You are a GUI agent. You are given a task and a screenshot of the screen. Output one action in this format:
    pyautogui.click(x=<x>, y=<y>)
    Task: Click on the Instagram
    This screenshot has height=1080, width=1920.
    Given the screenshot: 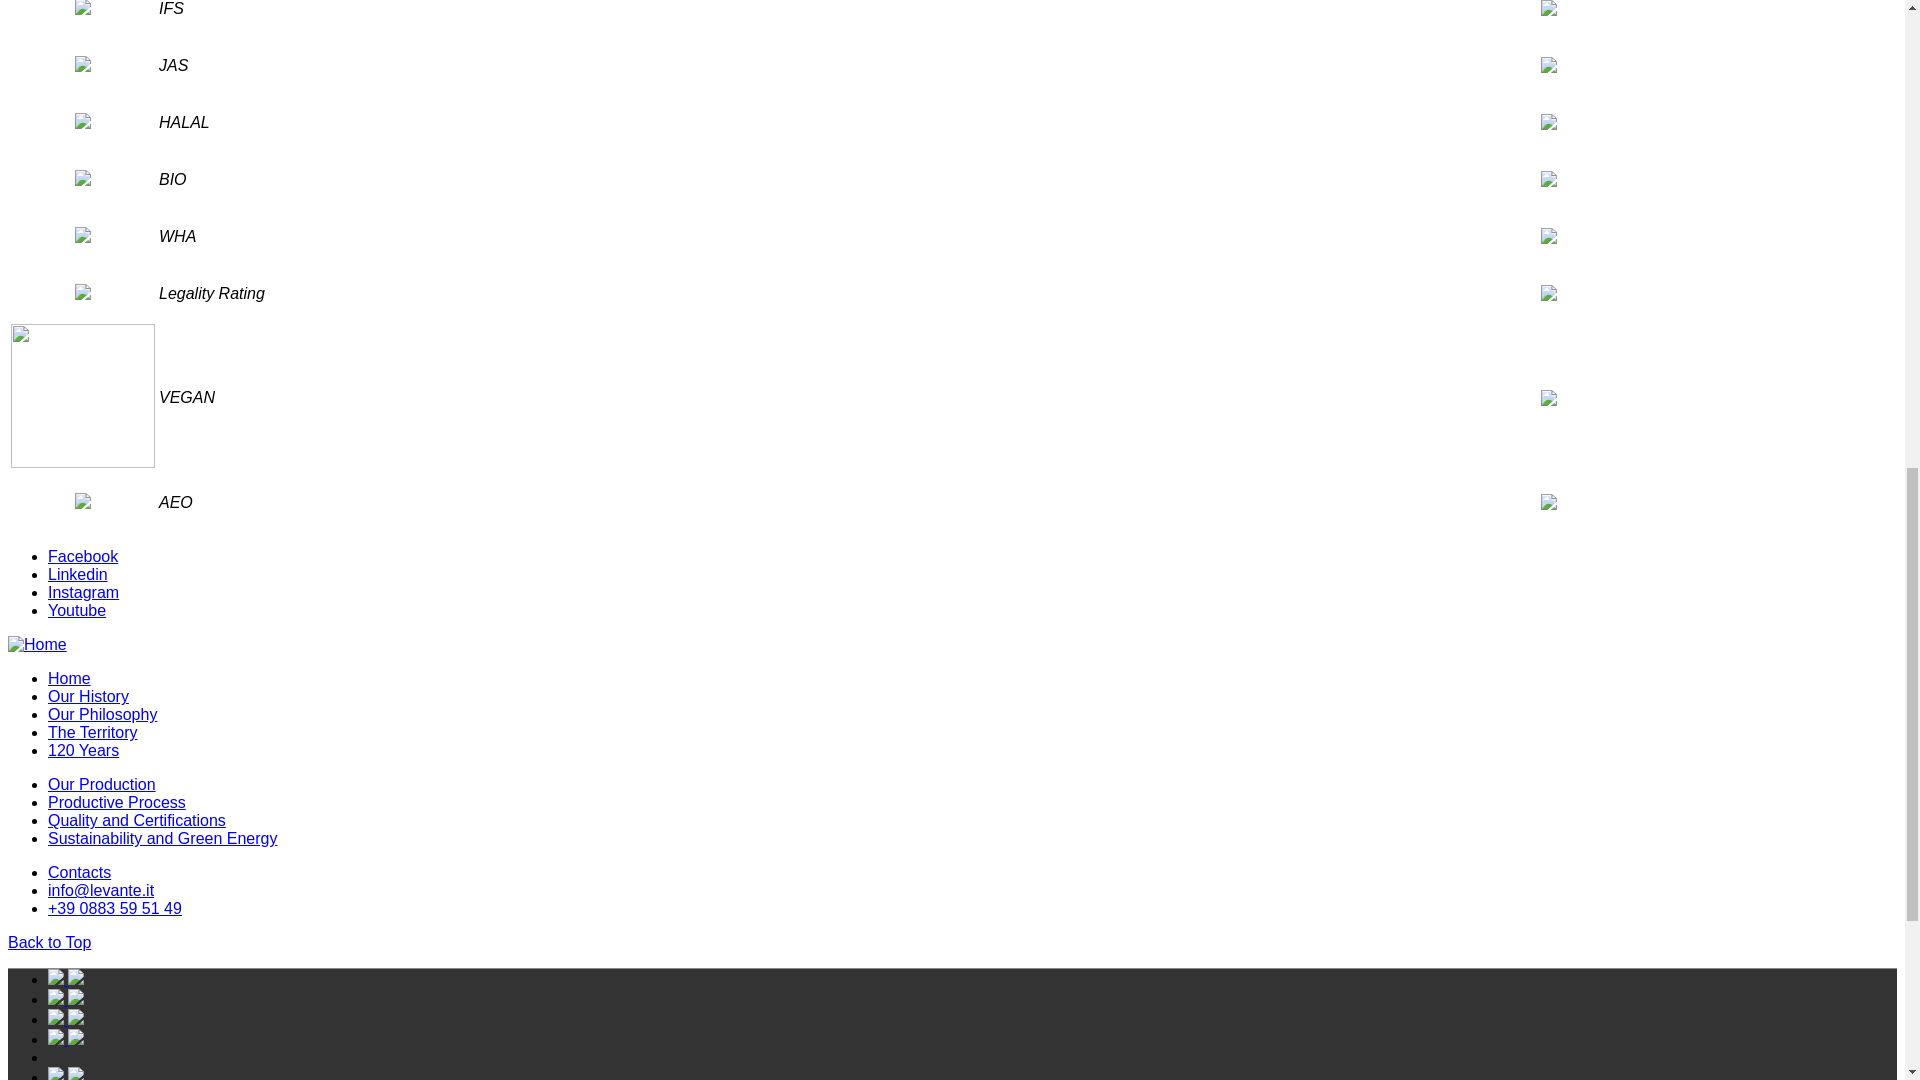 What is the action you would take?
    pyautogui.click(x=84, y=592)
    